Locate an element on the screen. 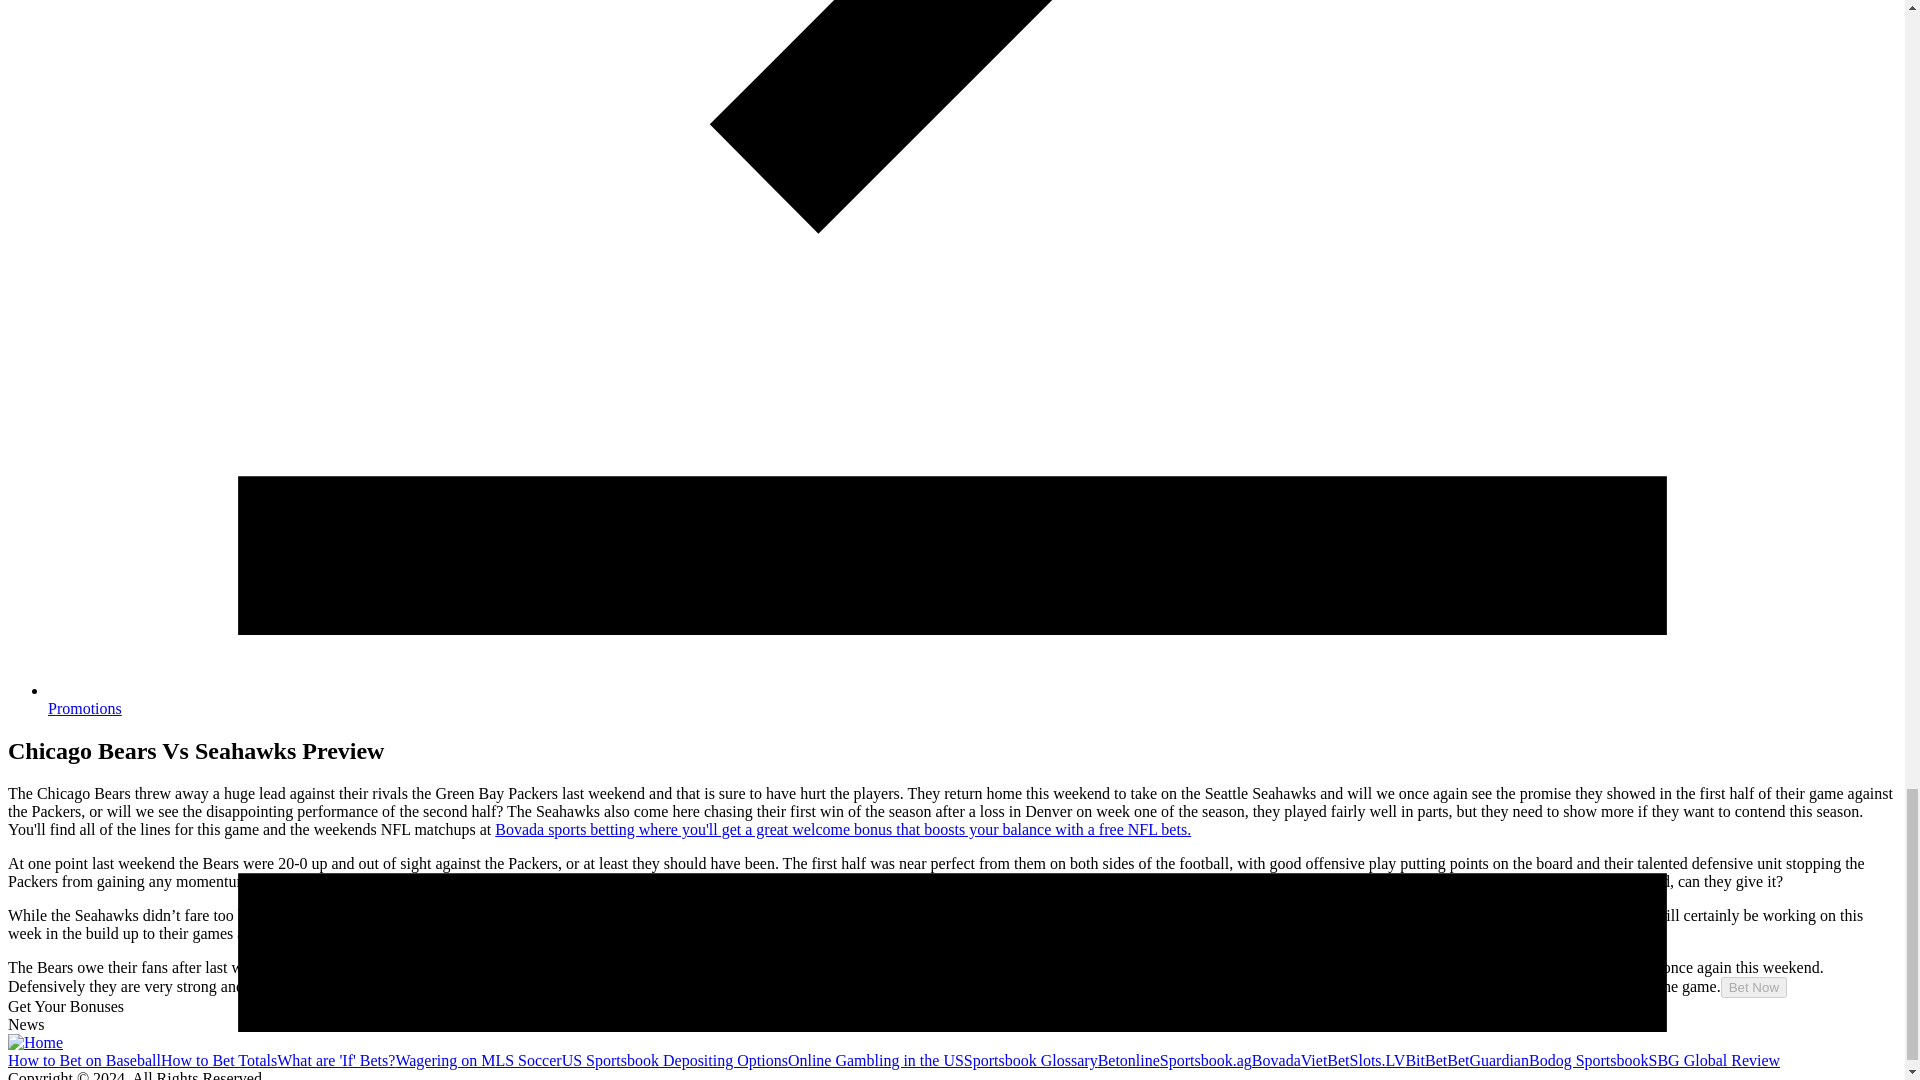 The height and width of the screenshot is (1080, 1920). Online Gambling in the US is located at coordinates (875, 1060).